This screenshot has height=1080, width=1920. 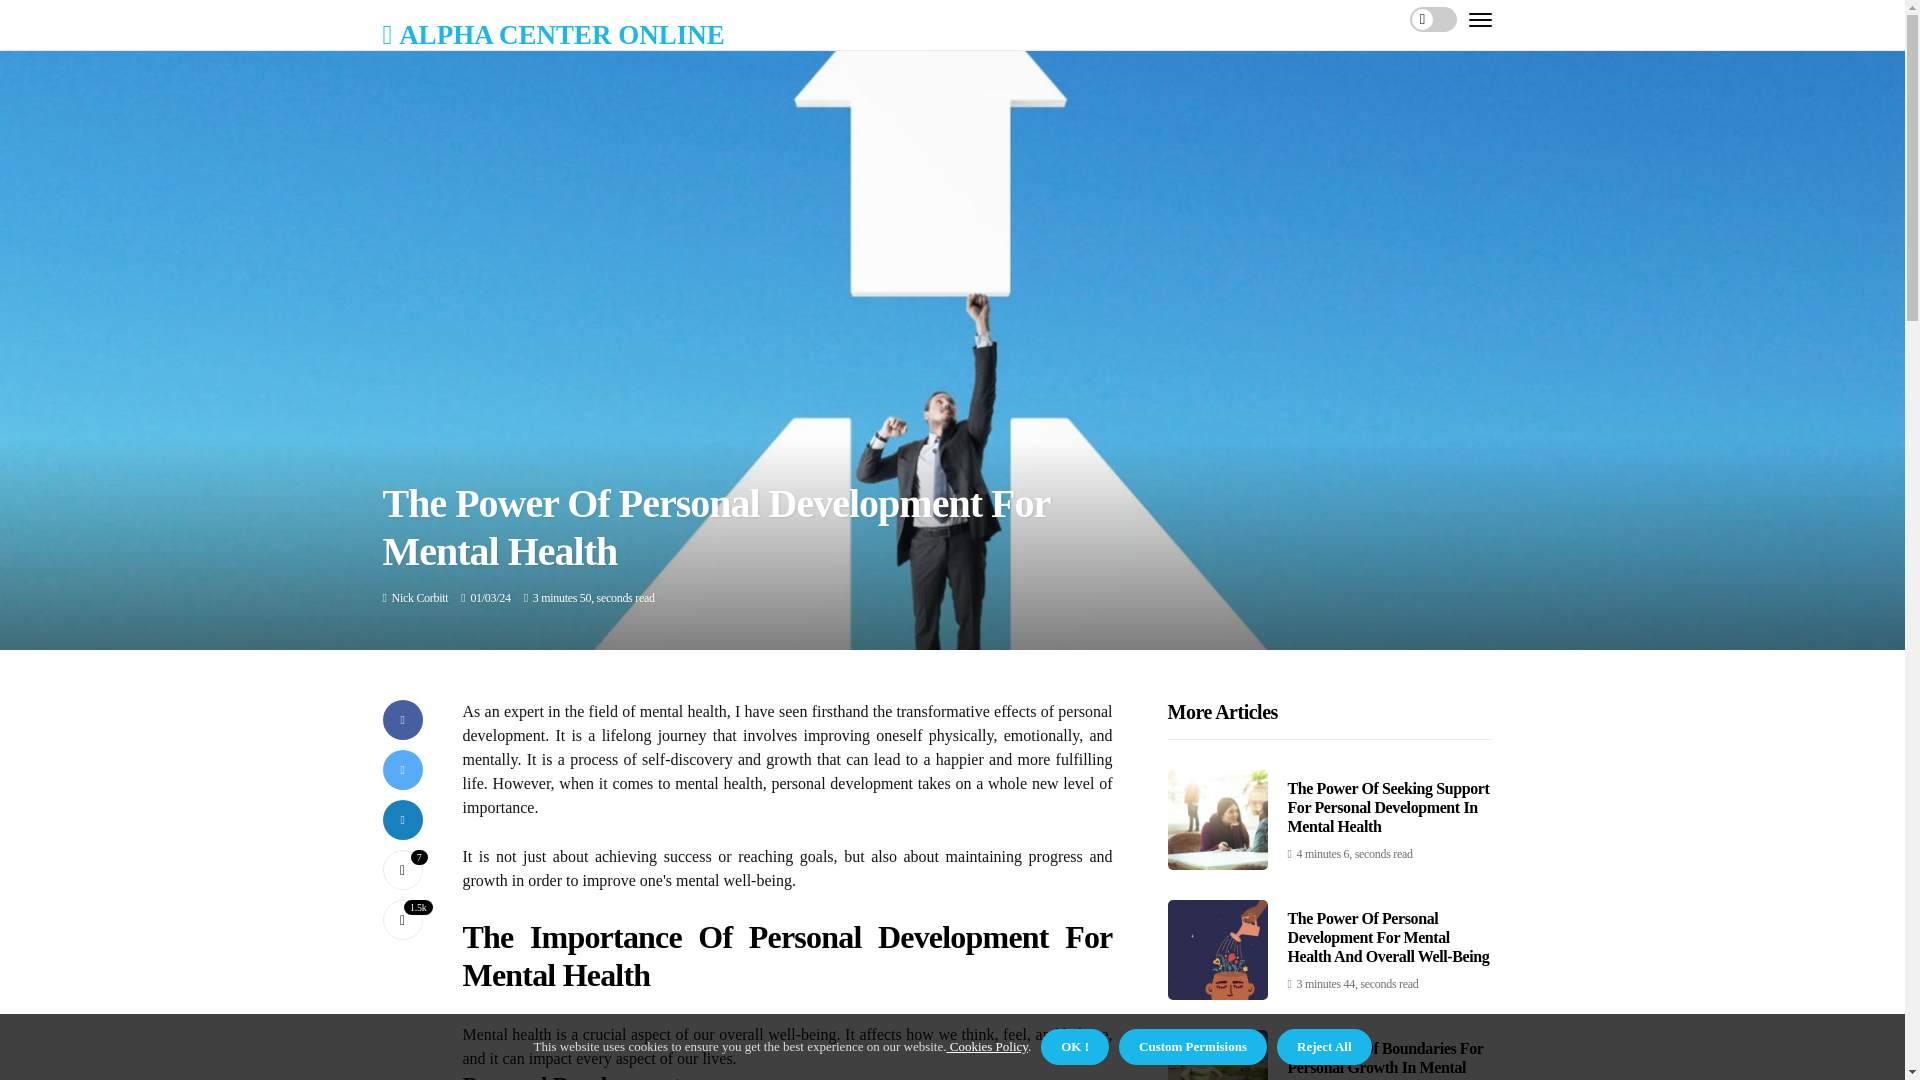 What do you see at coordinates (402, 869) in the screenshot?
I see `Like` at bounding box center [402, 869].